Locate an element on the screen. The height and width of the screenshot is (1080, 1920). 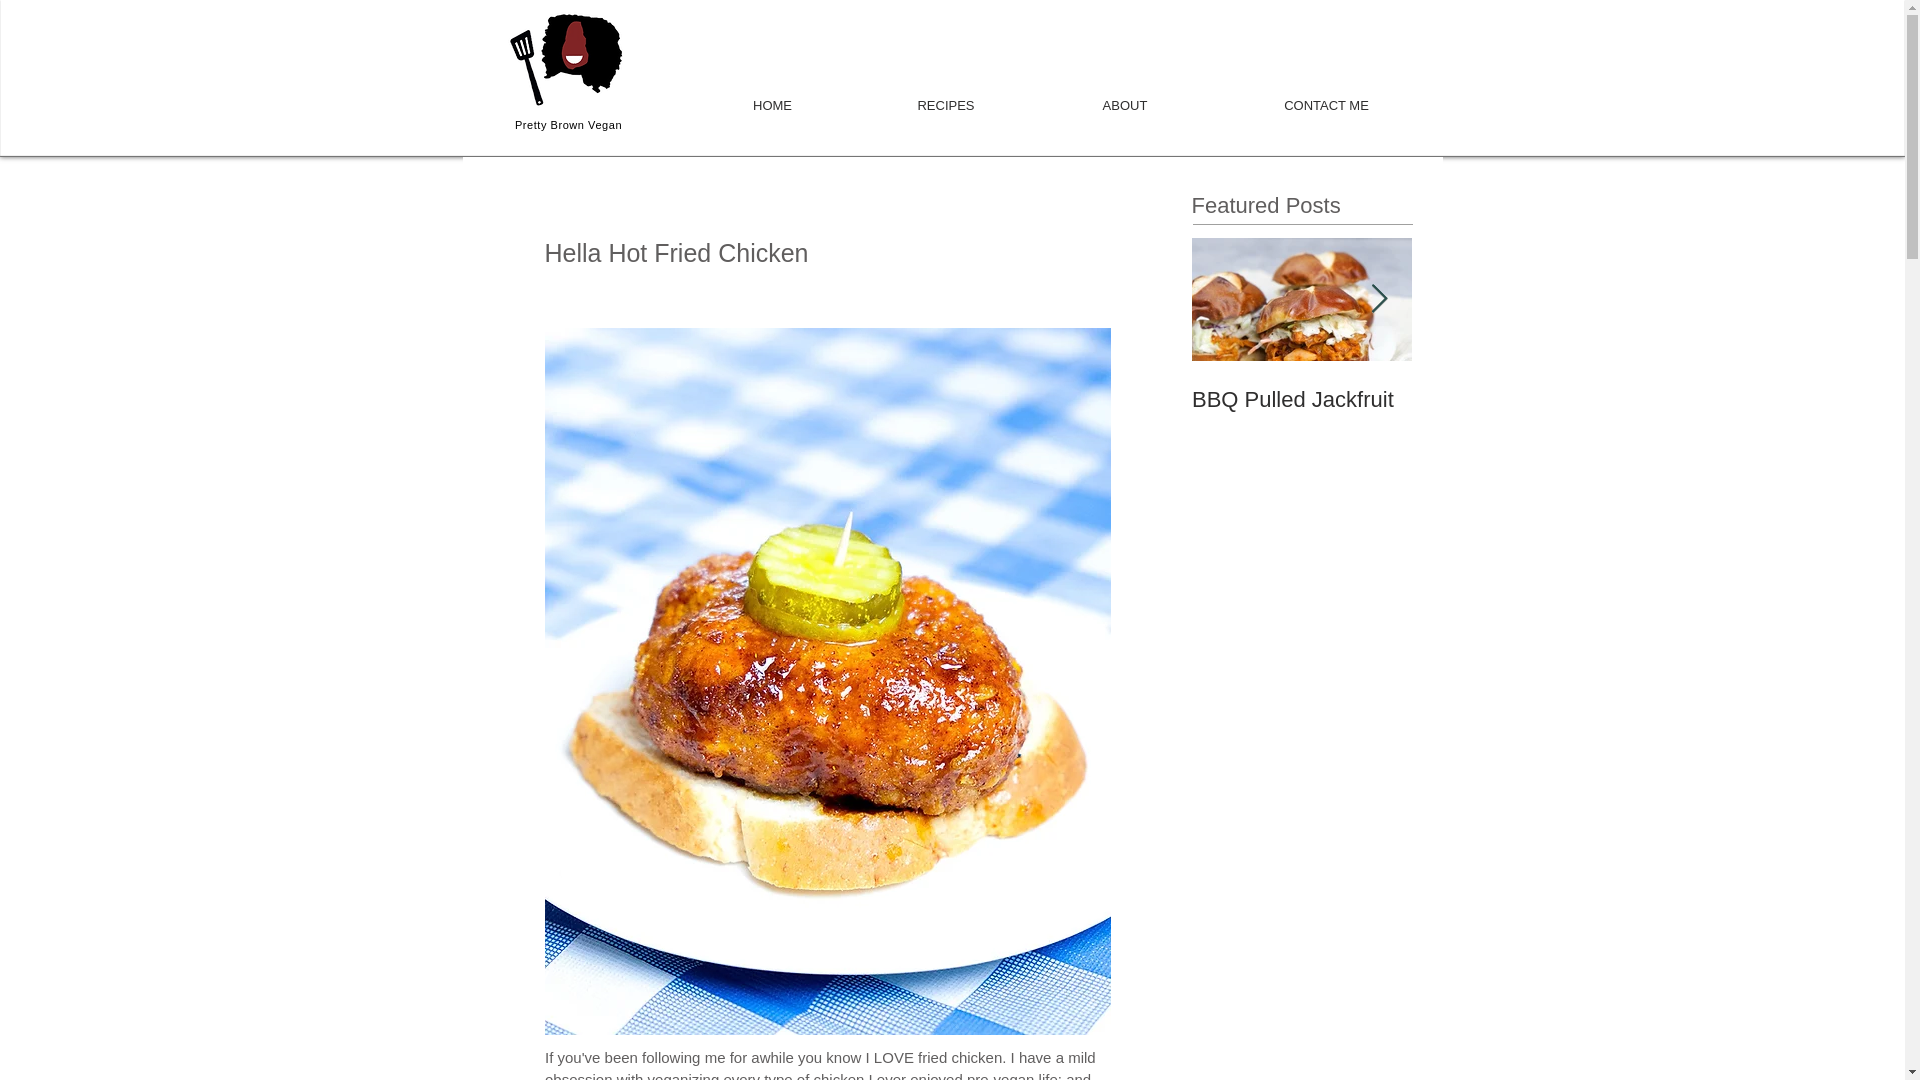
ABOUT is located at coordinates (1126, 96).